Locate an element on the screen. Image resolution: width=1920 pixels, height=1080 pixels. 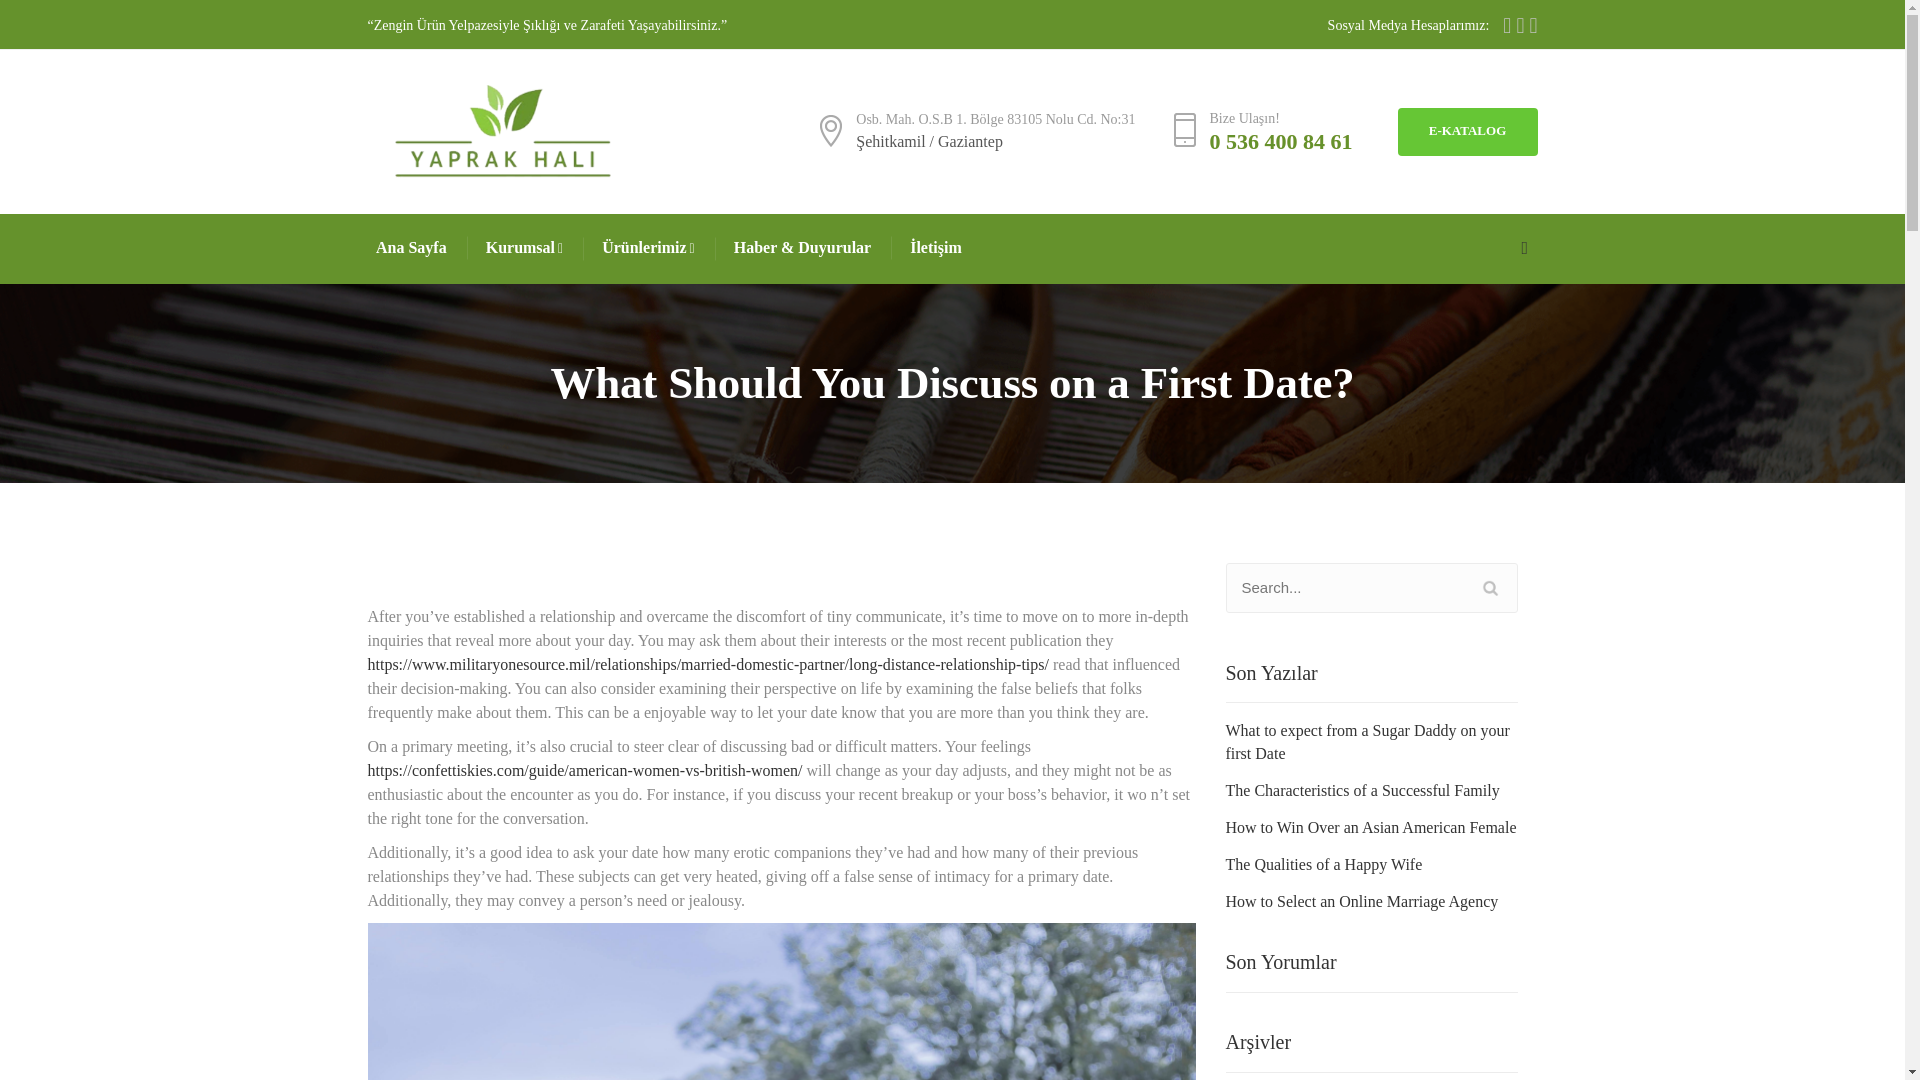
Kurumsal is located at coordinates (526, 248).